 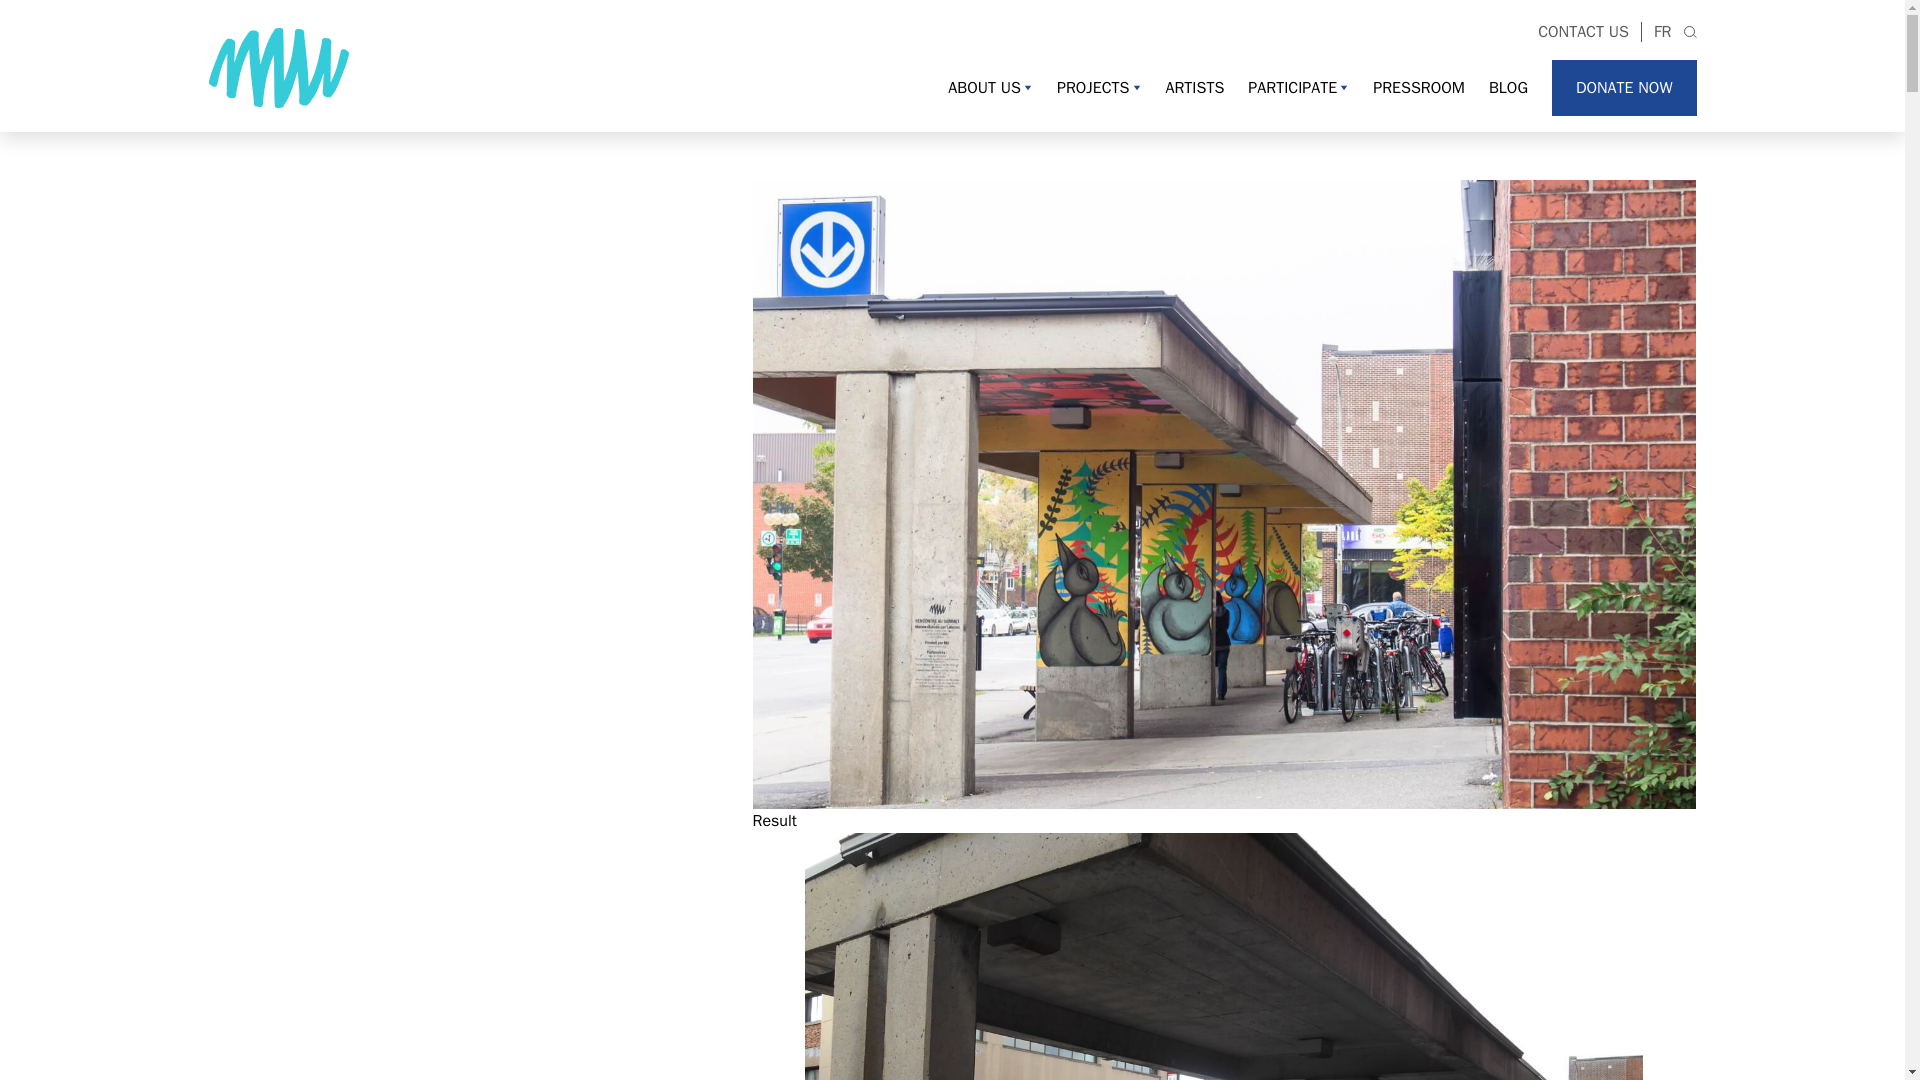 What do you see at coordinates (1662, 32) in the screenshot?
I see `FR` at bounding box center [1662, 32].